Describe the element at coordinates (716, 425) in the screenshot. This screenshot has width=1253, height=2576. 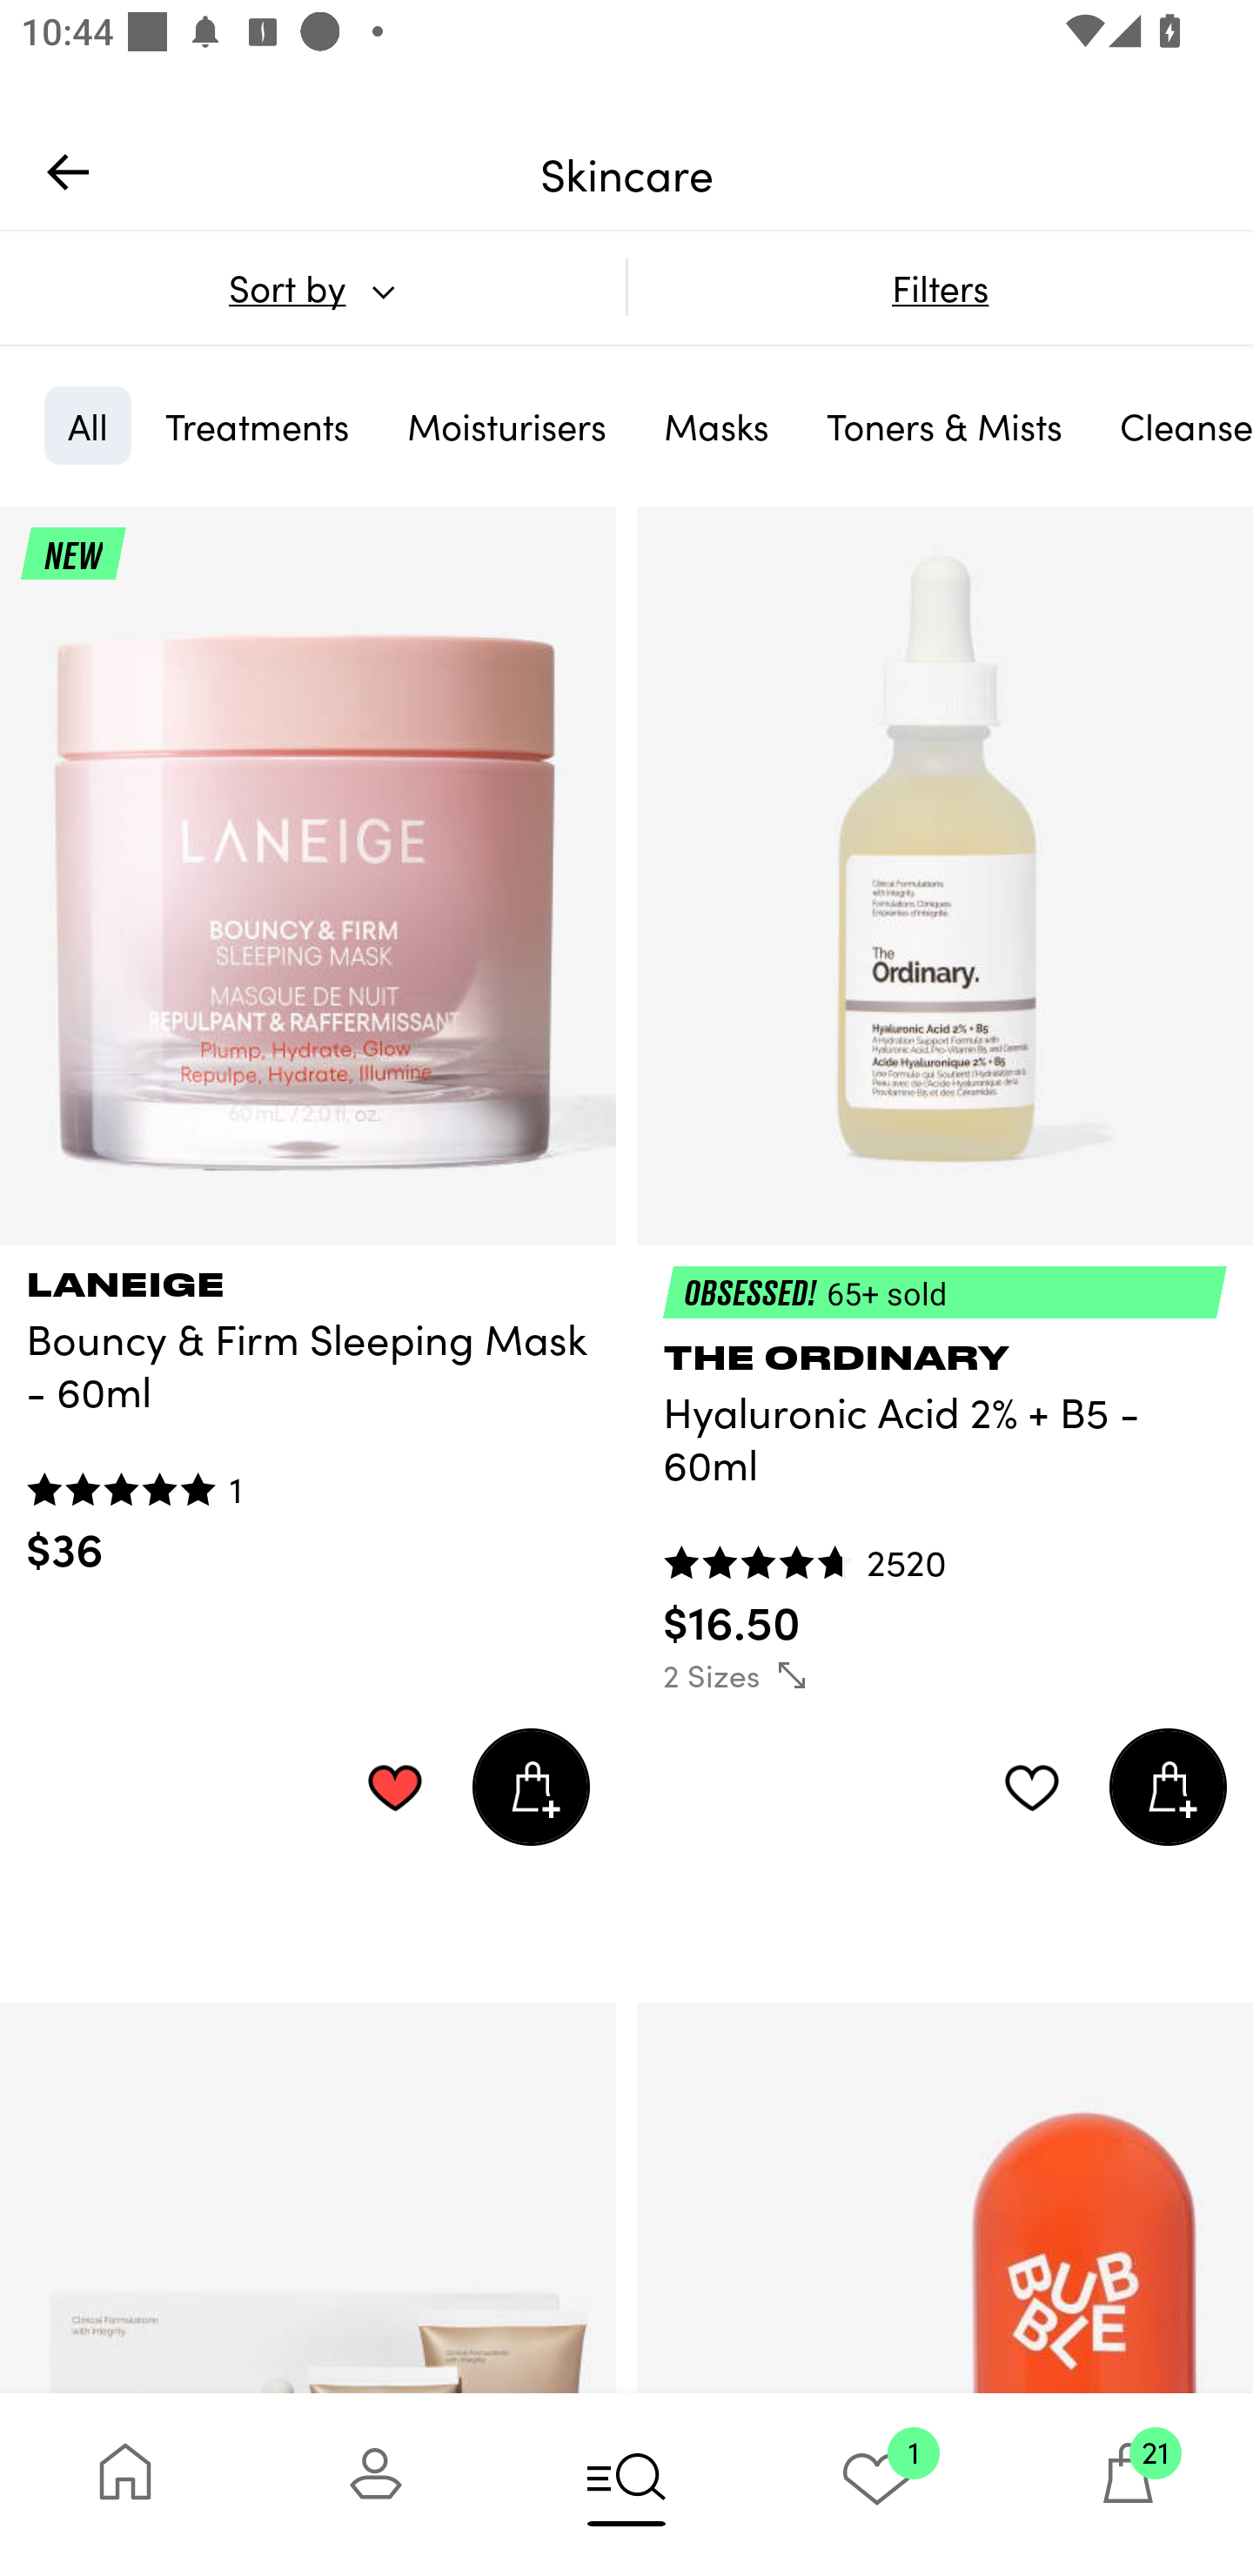
I see `Masks` at that location.